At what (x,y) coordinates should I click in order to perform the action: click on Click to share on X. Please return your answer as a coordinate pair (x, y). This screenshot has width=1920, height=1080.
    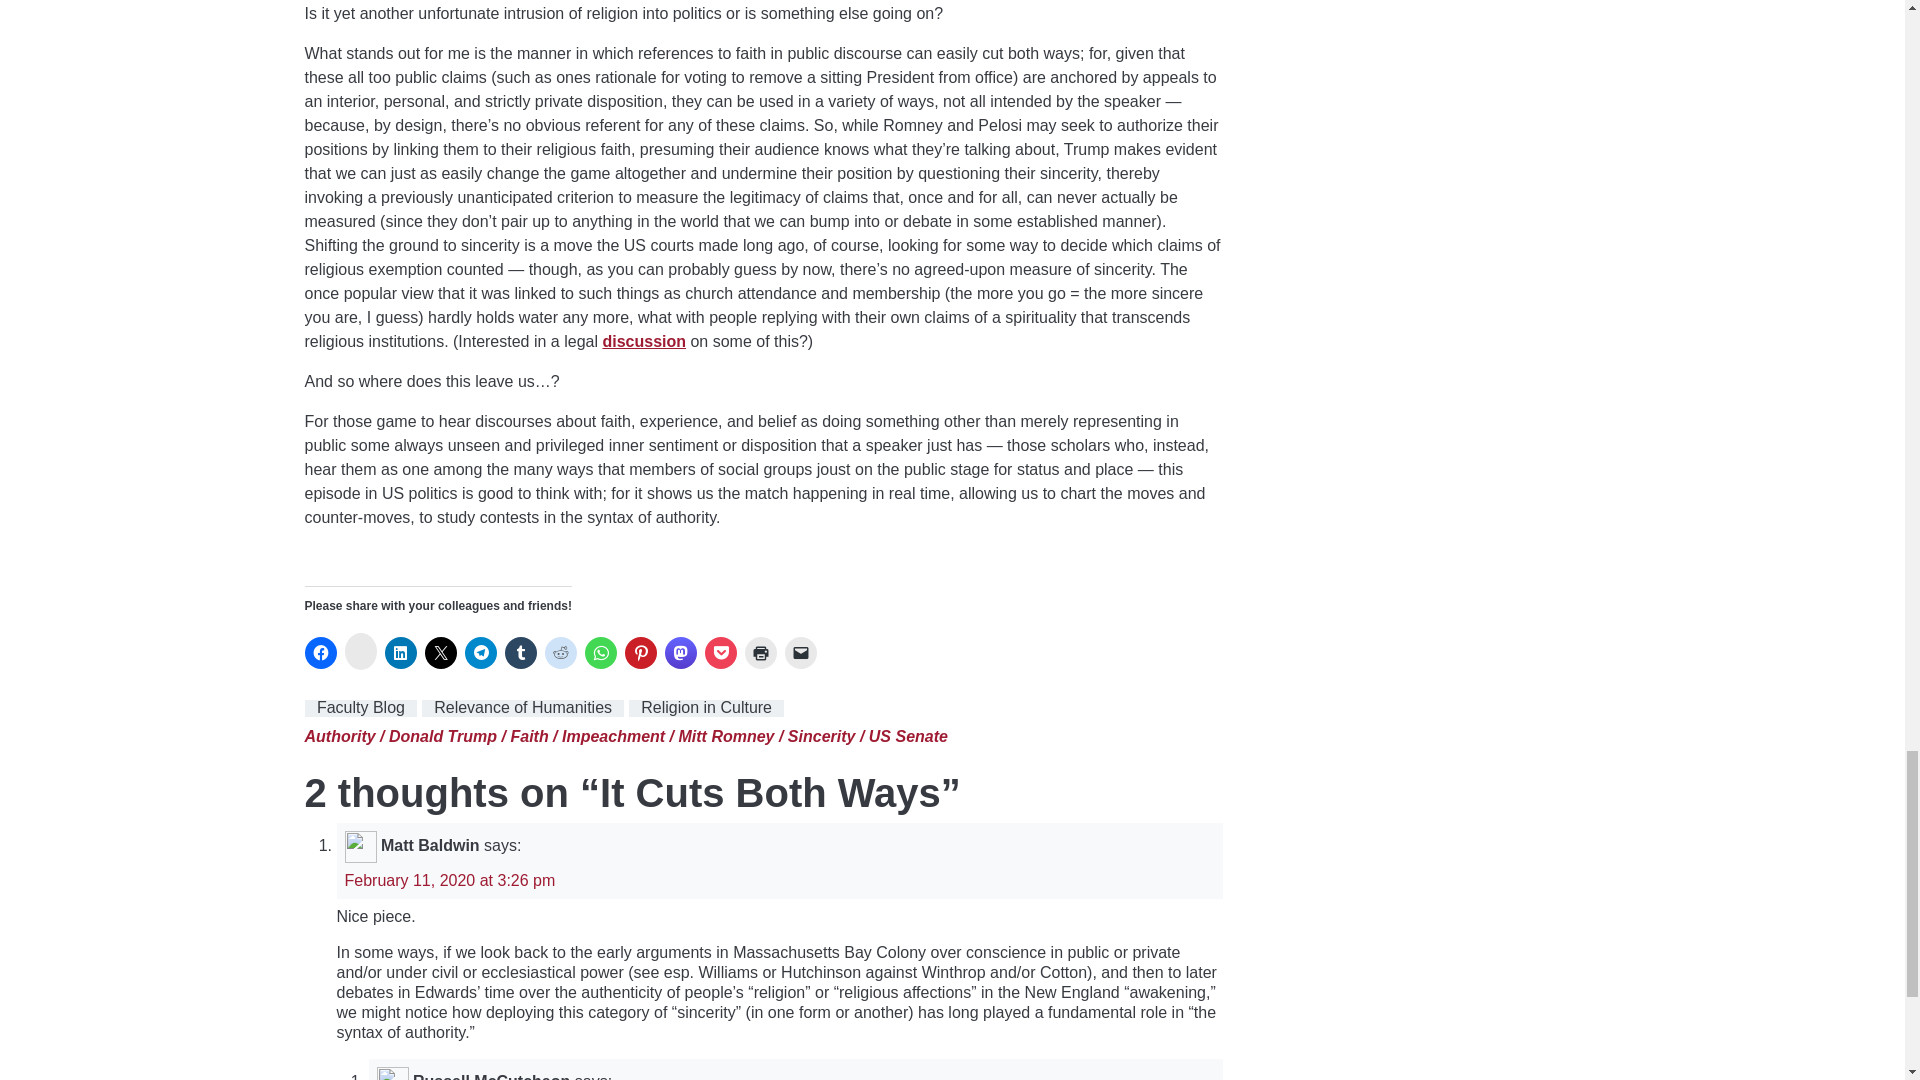
    Looking at the image, I should click on (440, 652).